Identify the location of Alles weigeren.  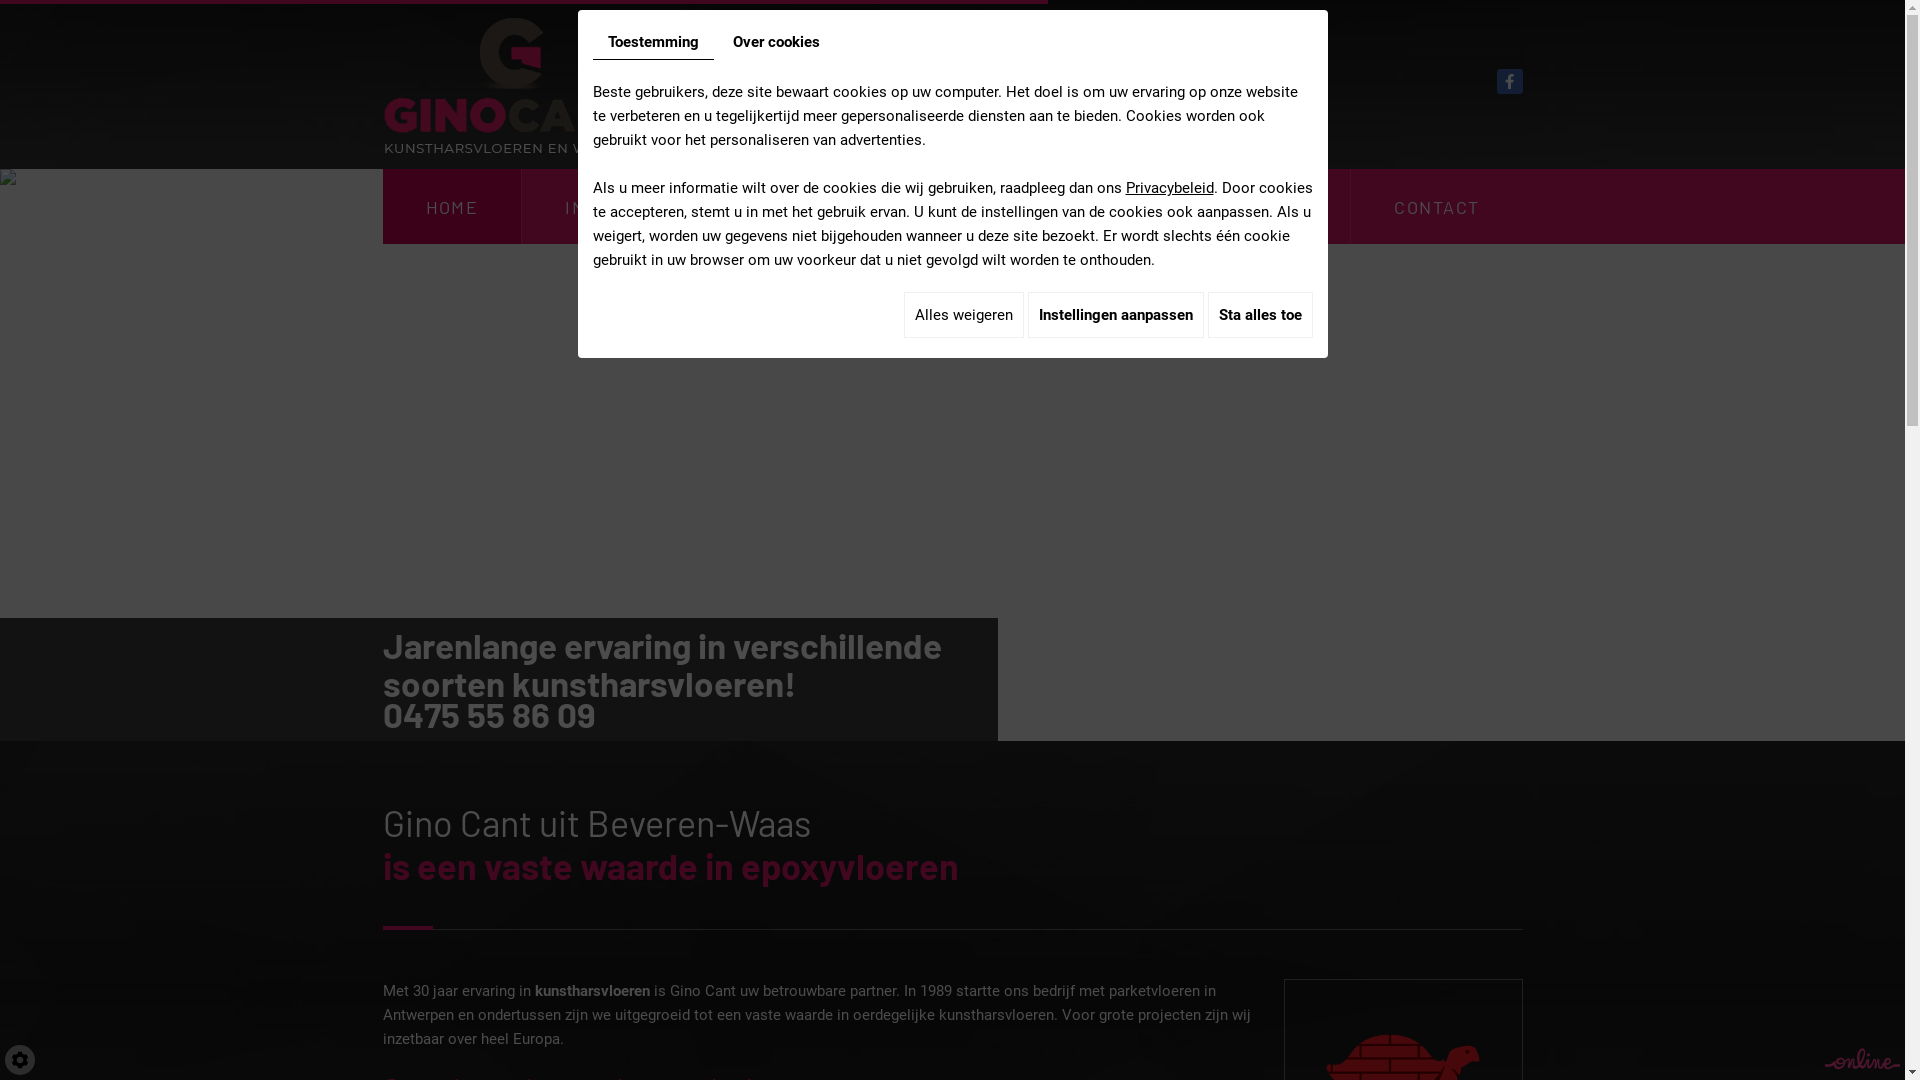
(964, 315).